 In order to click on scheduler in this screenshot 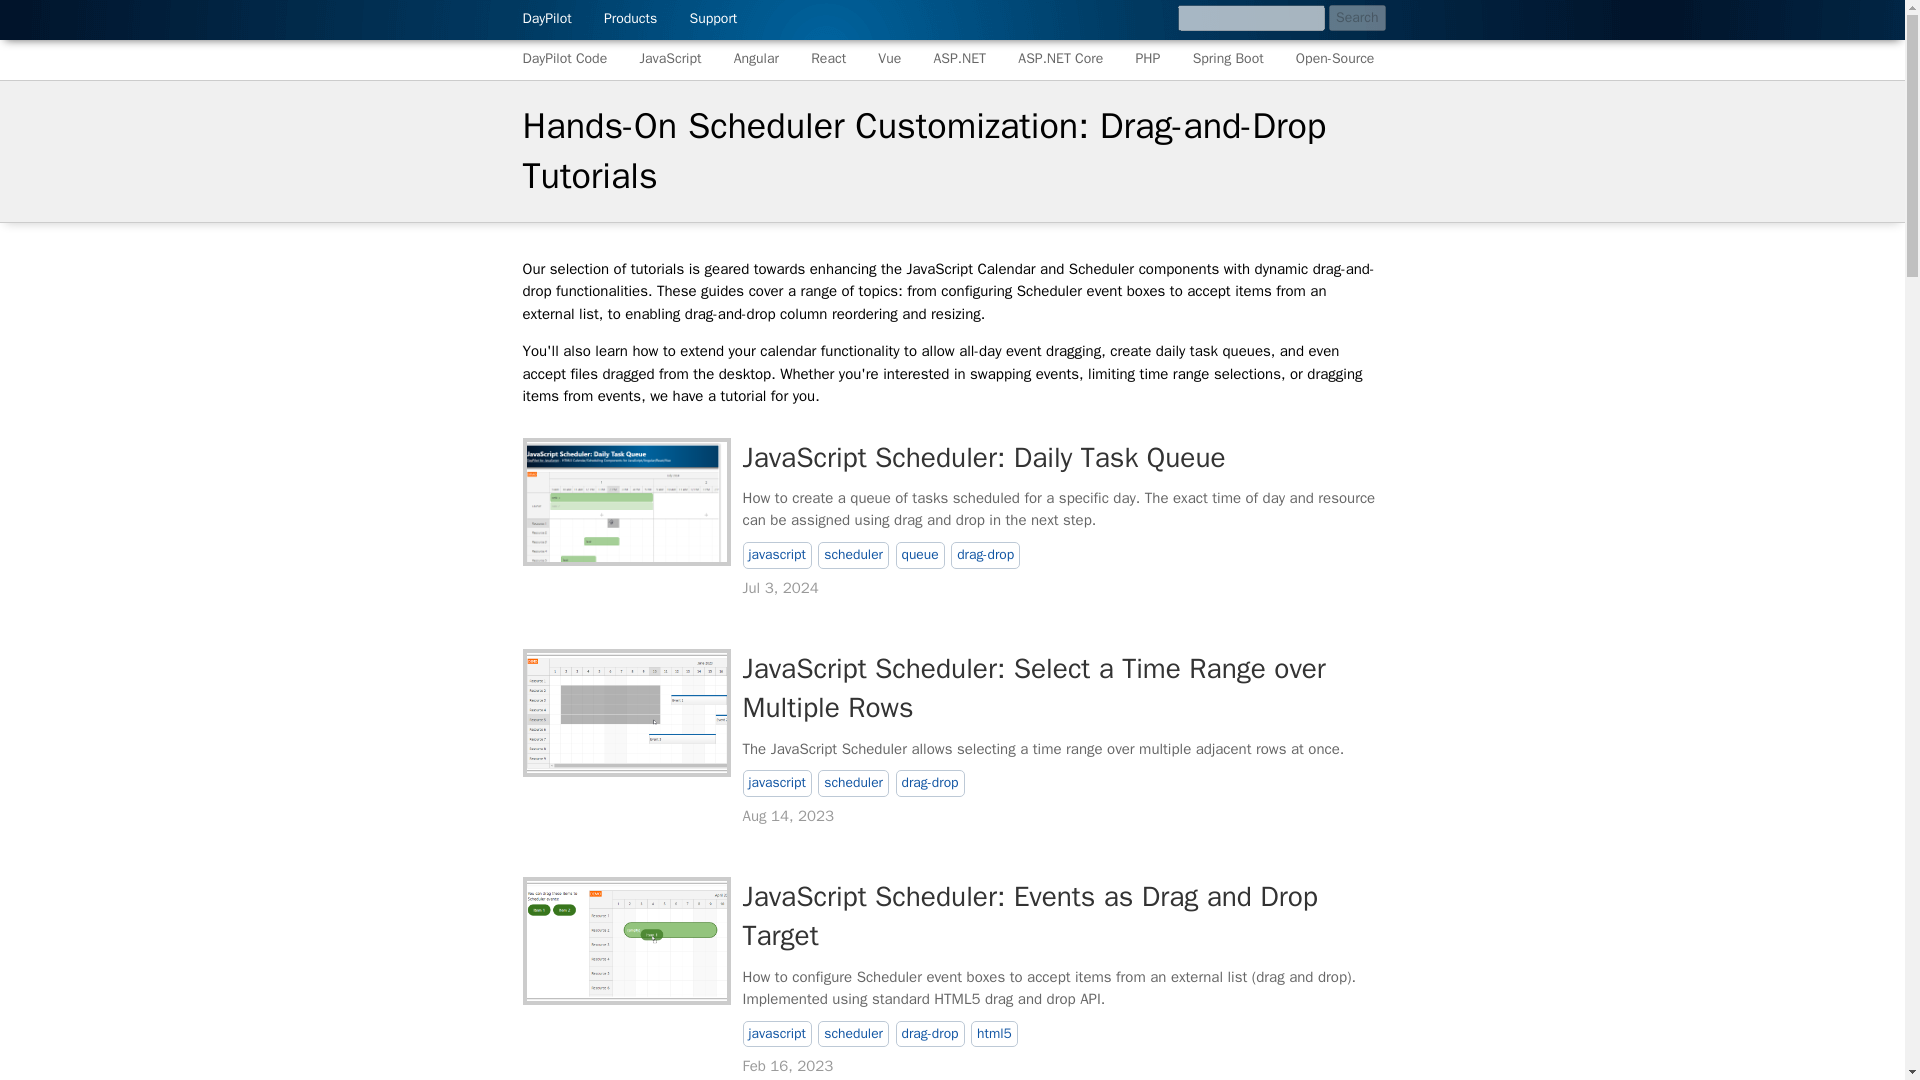, I will do `click(852, 784)`.